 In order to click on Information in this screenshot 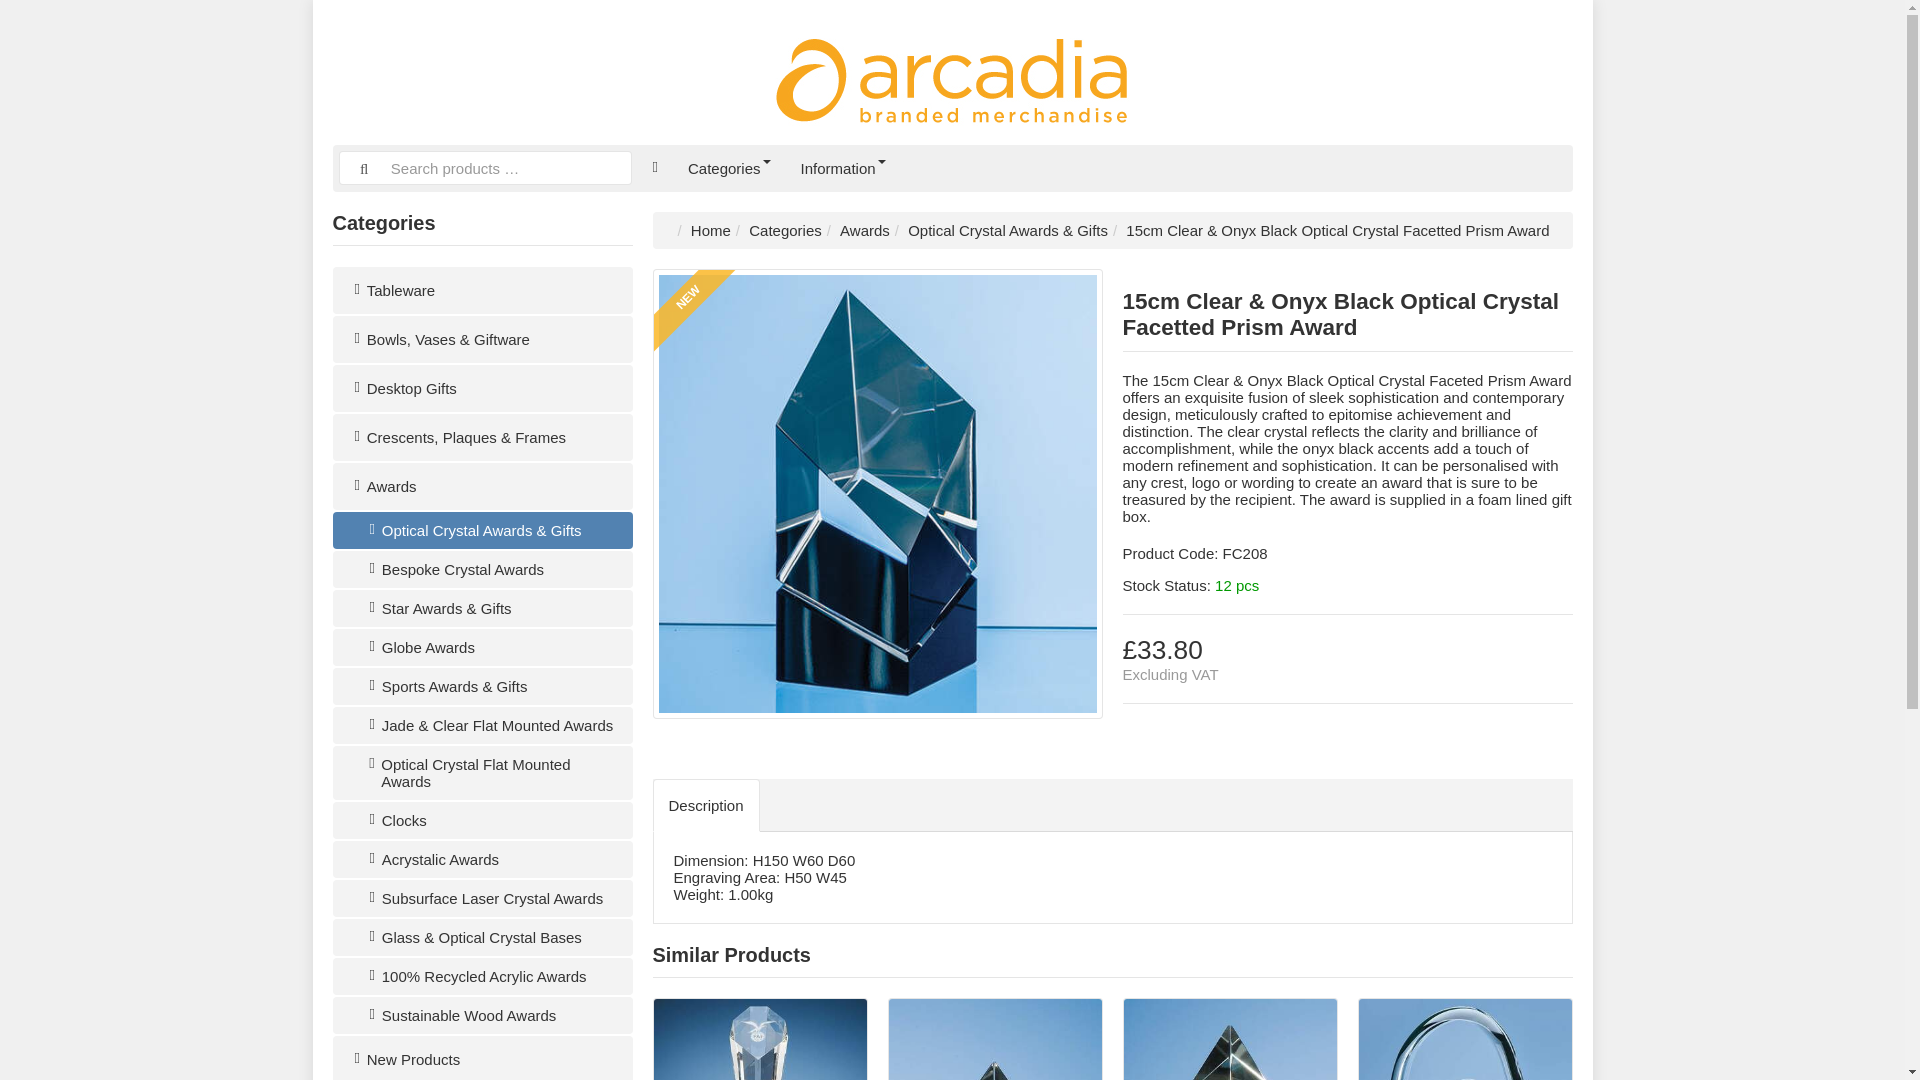, I will do `click(842, 168)`.